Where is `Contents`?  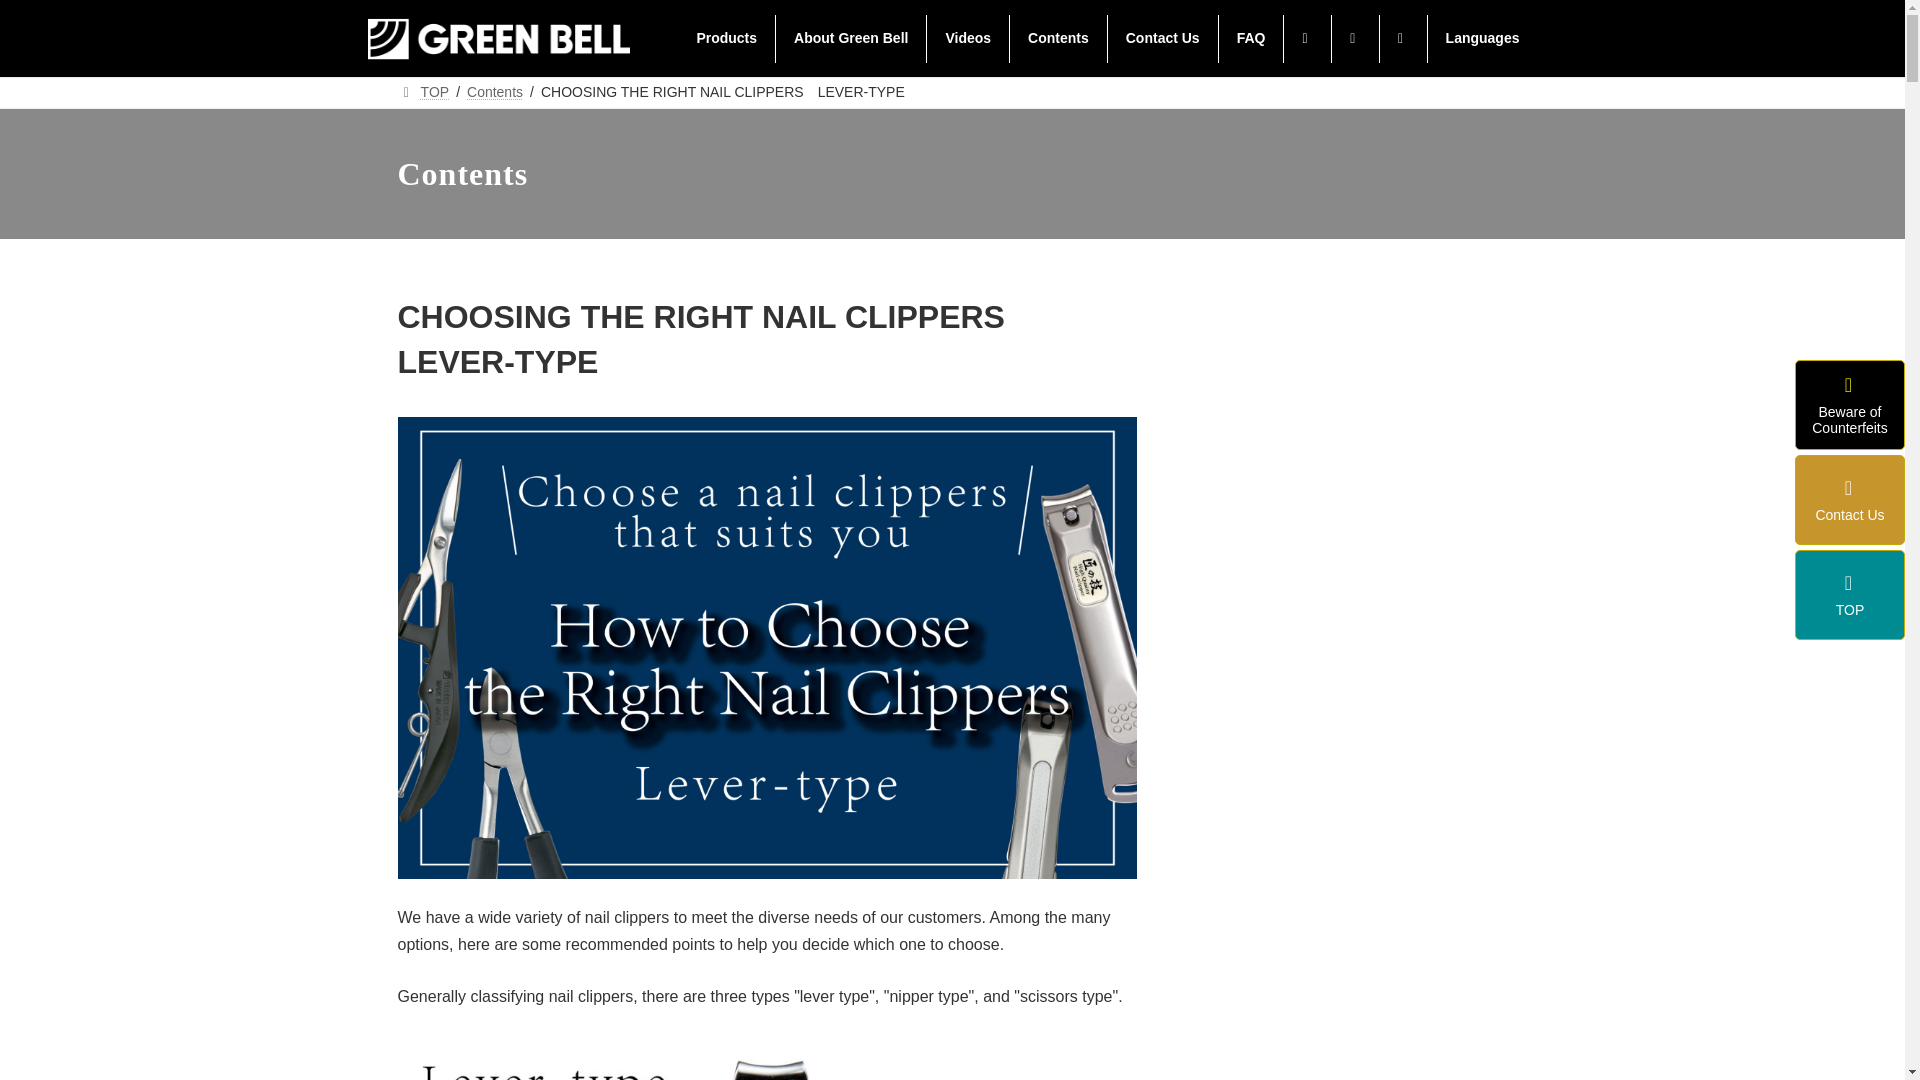
Contents is located at coordinates (1058, 38).